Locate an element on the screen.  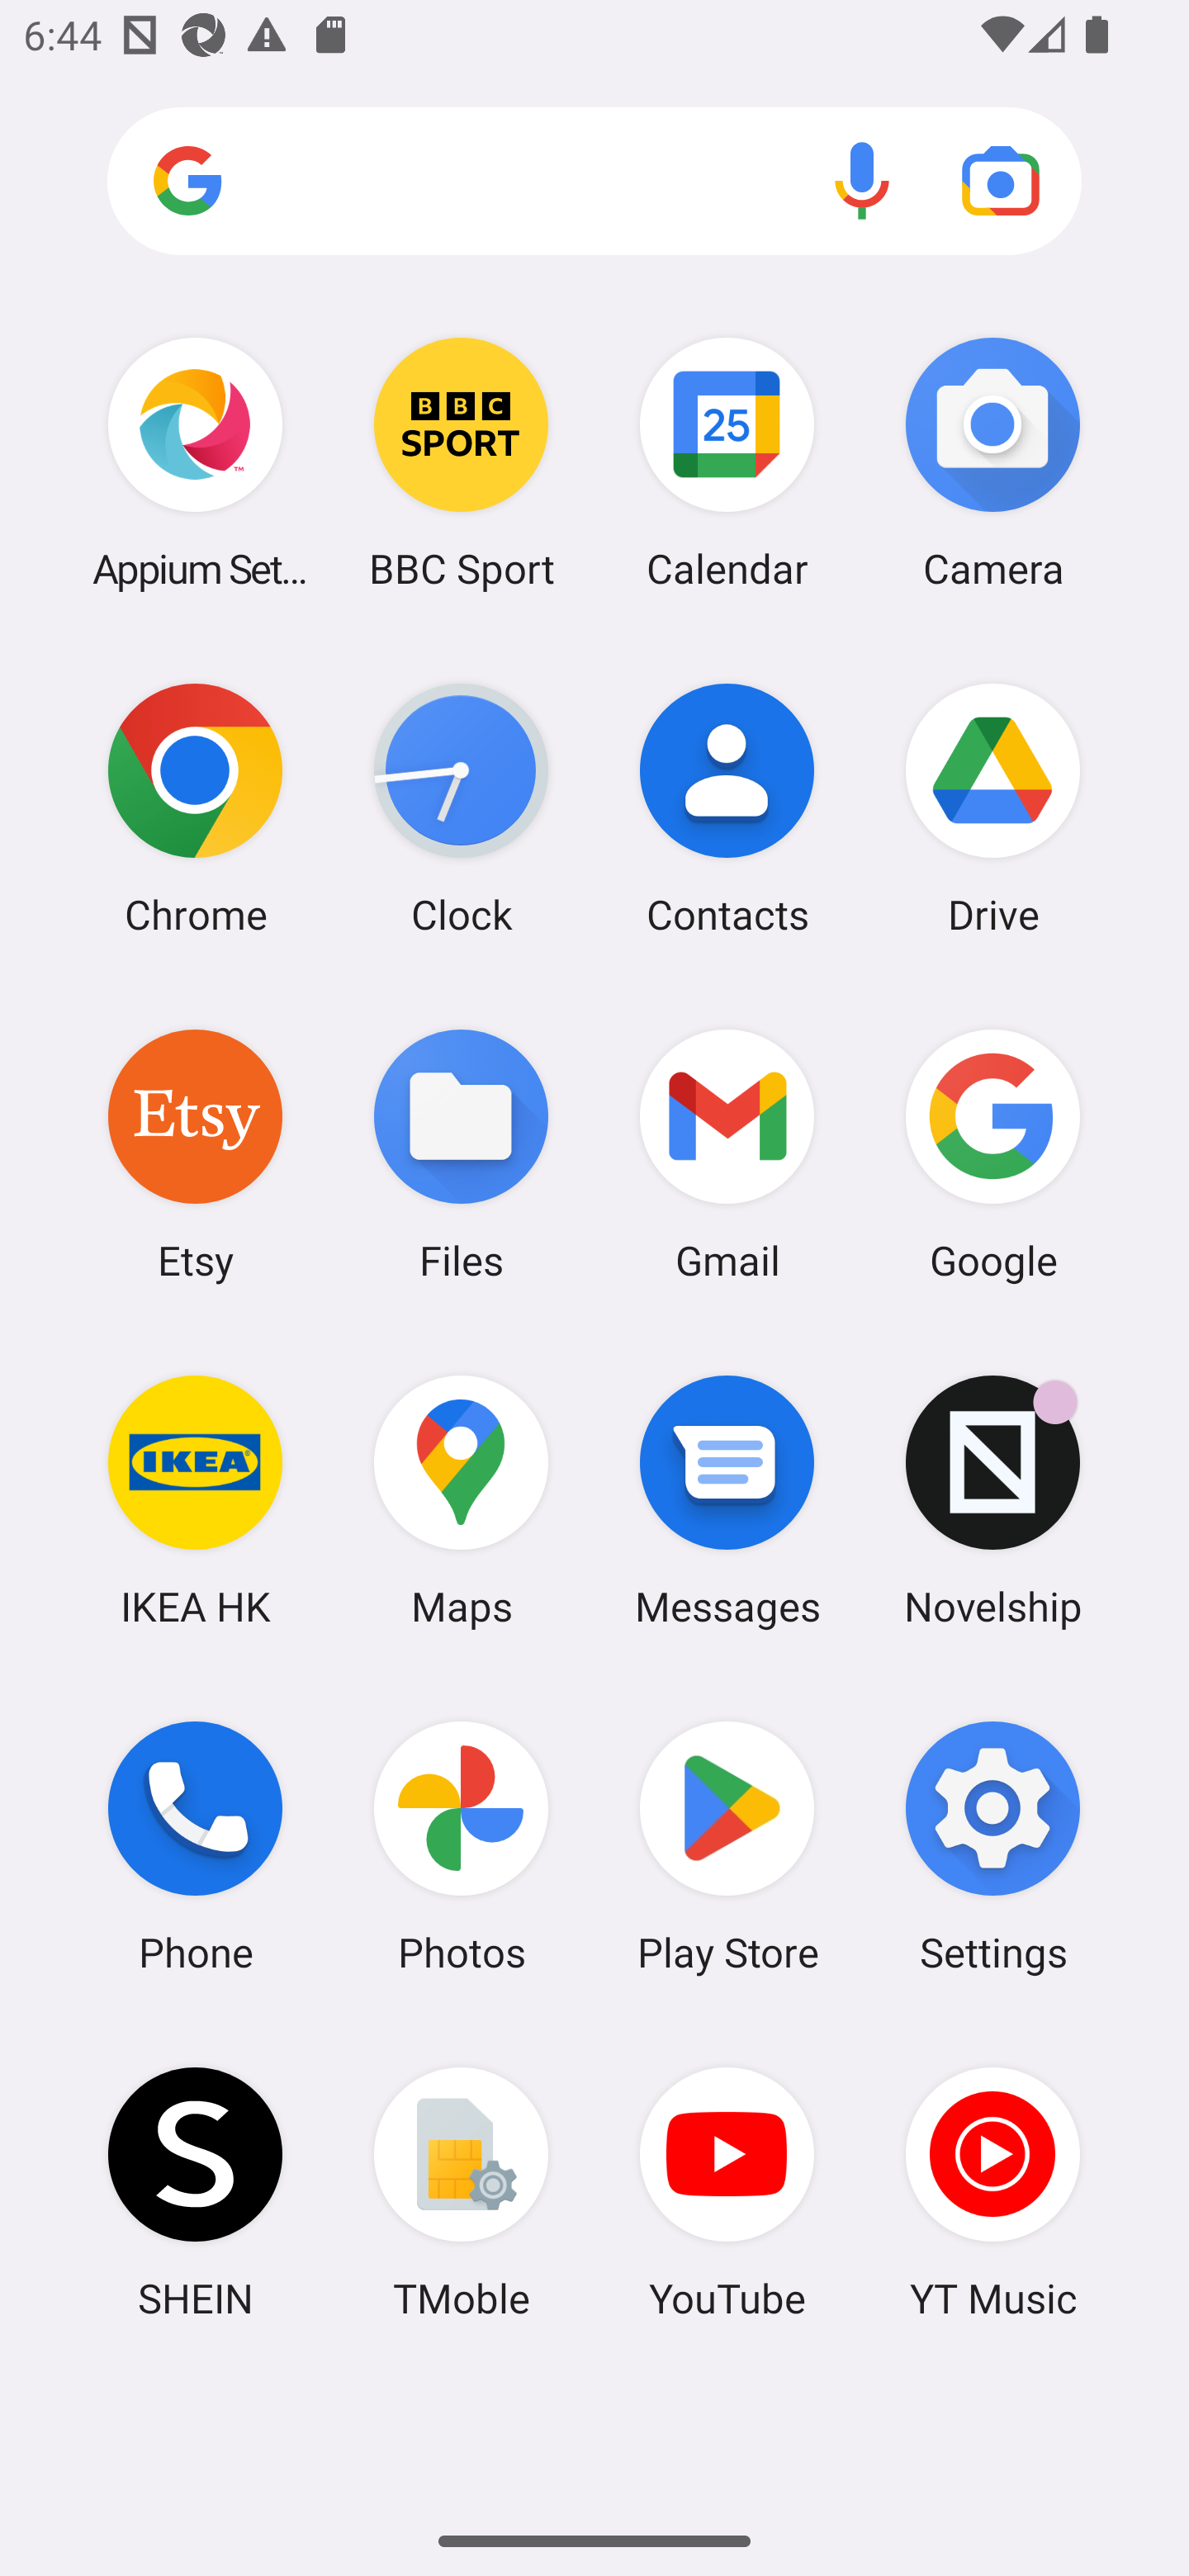
Maps is located at coordinates (461, 1500).